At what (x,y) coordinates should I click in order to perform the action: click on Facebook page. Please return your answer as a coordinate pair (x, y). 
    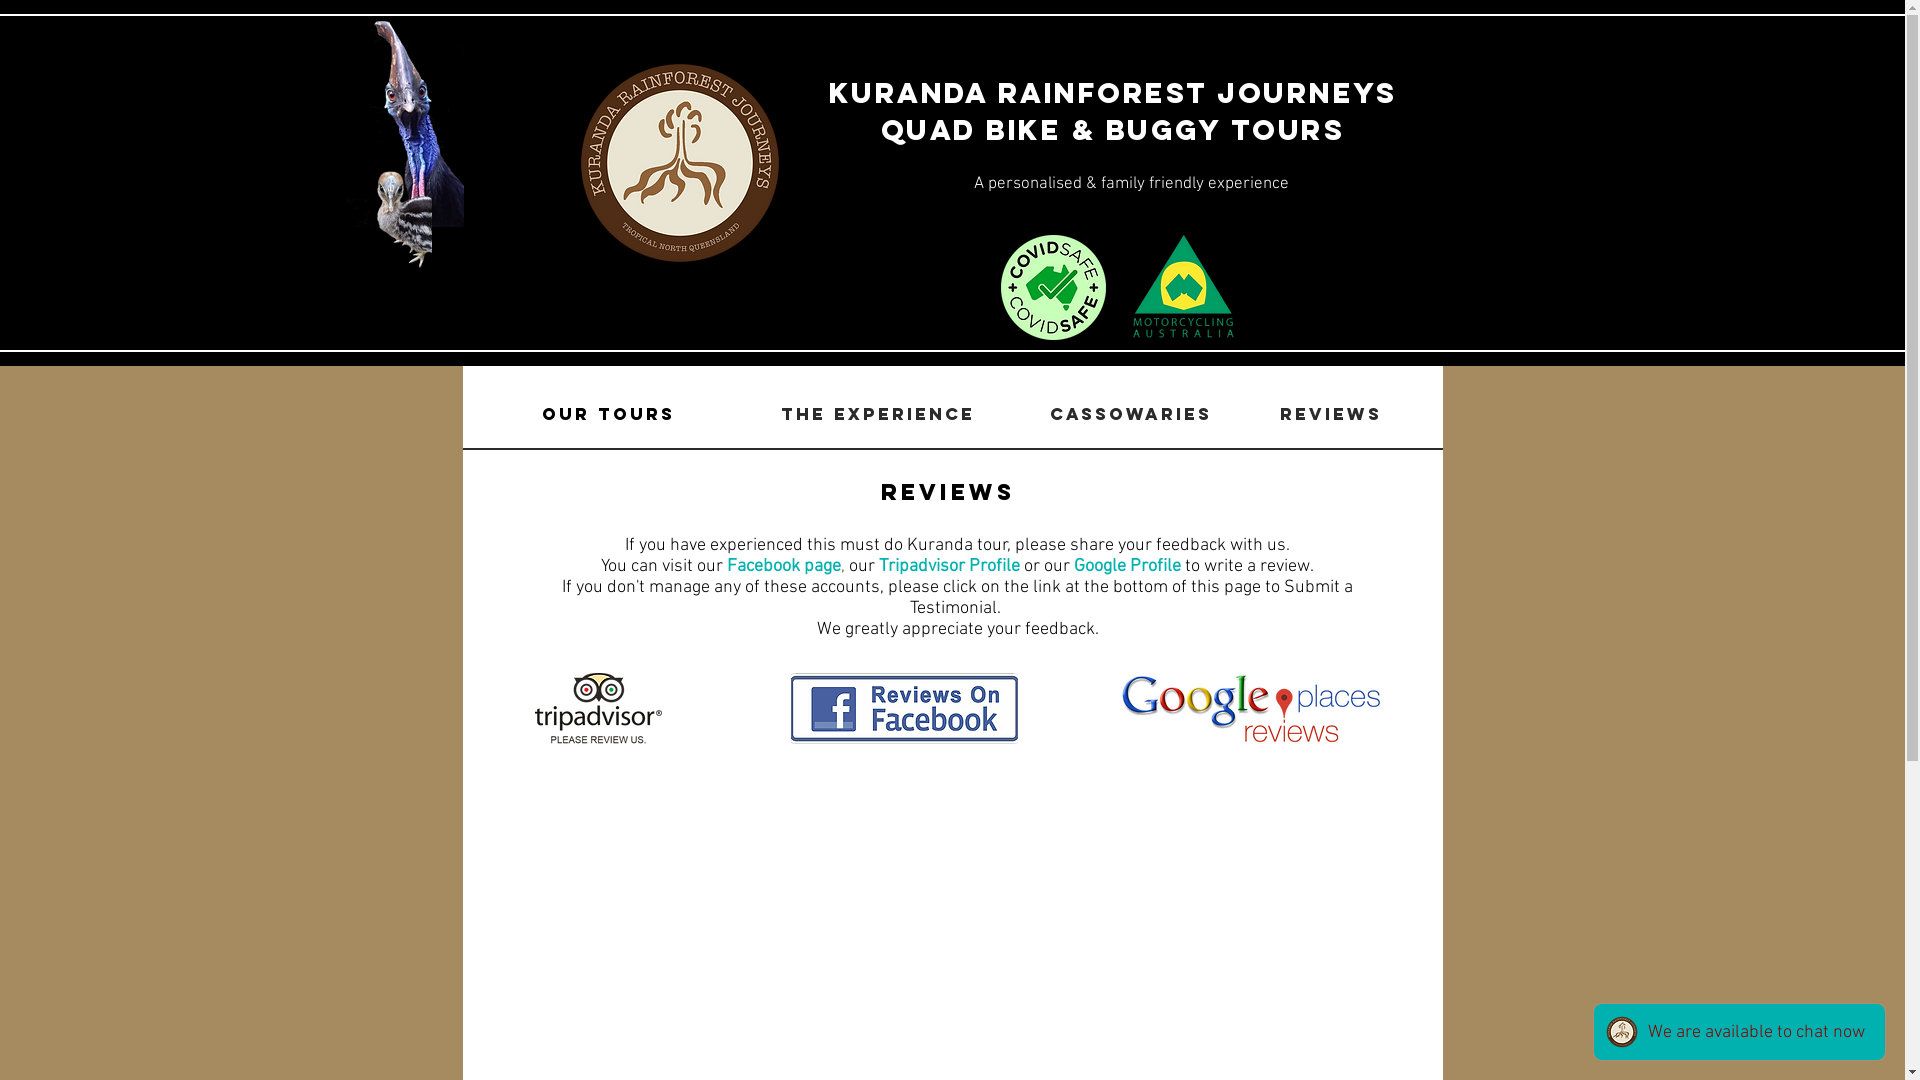
    Looking at the image, I should click on (784, 566).